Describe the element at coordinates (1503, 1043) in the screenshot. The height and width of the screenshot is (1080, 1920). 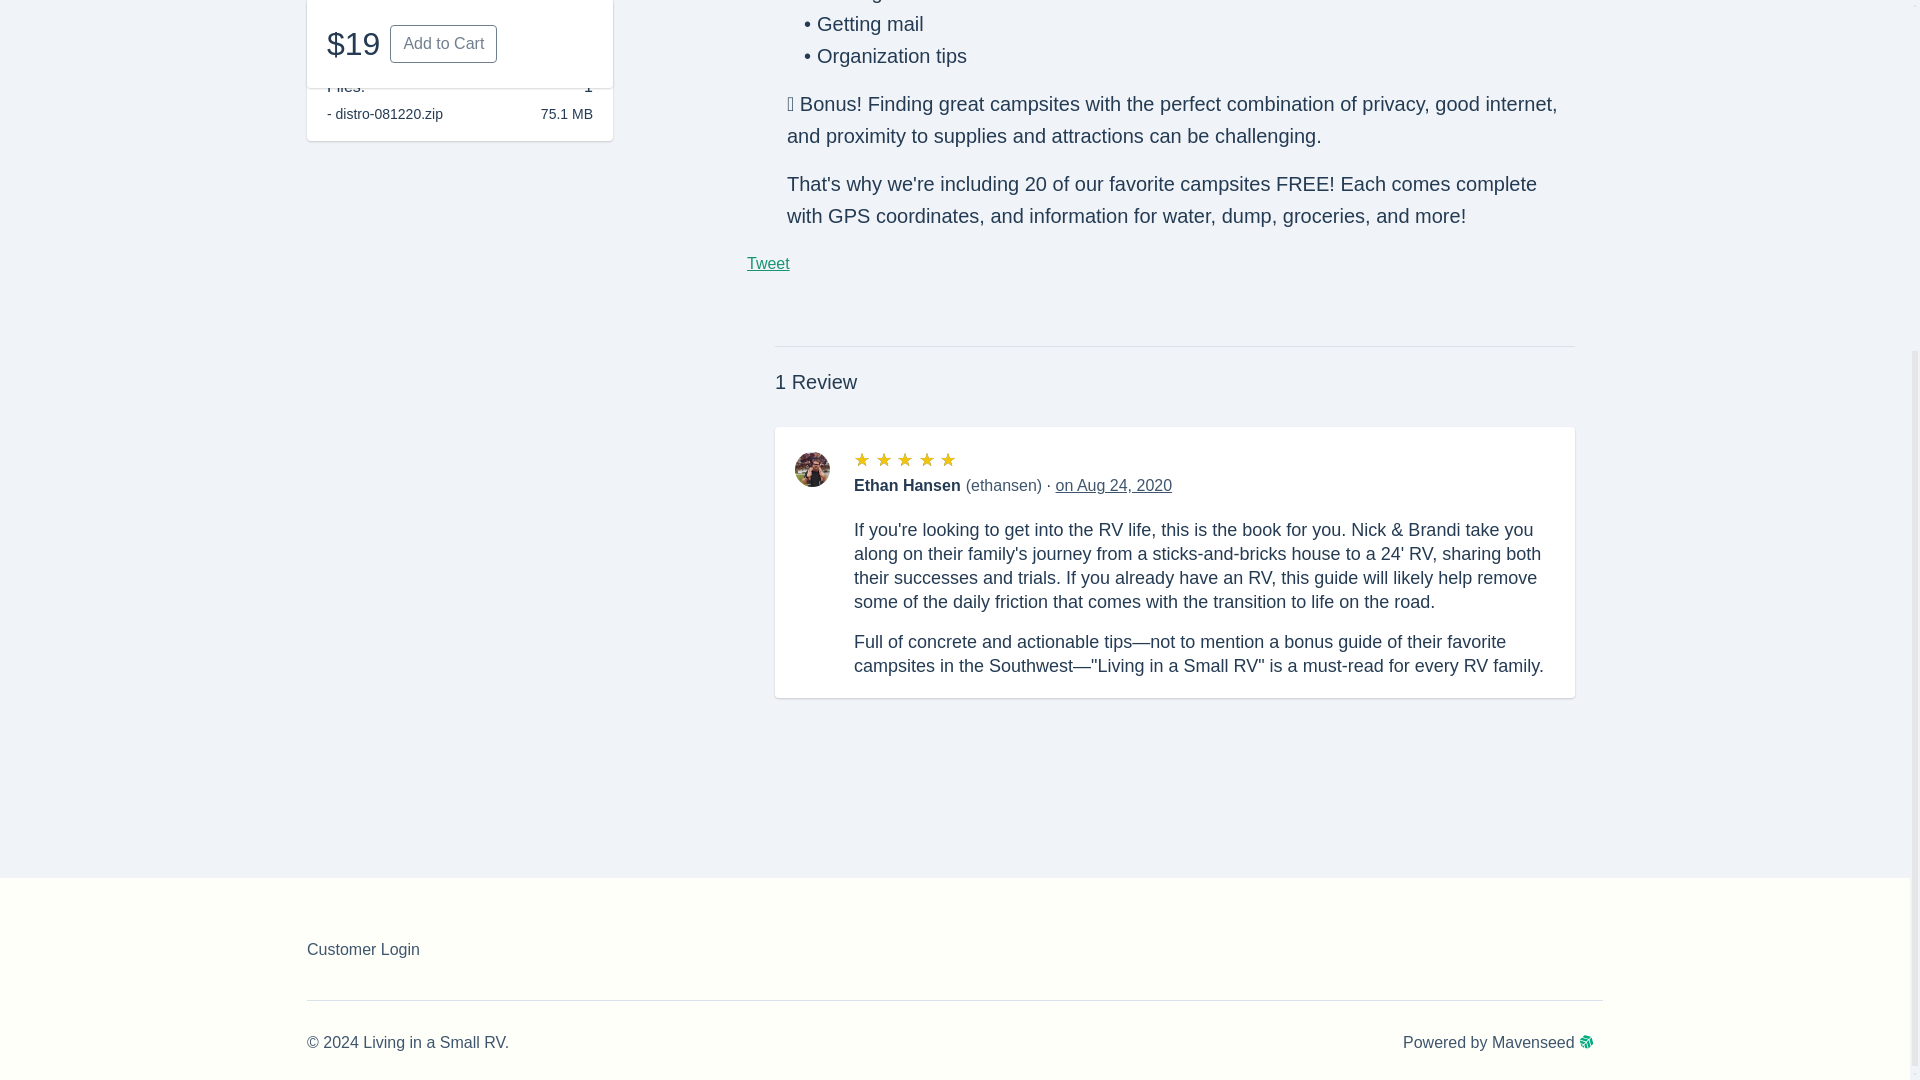
I see `Powered by Mavenseed` at that location.